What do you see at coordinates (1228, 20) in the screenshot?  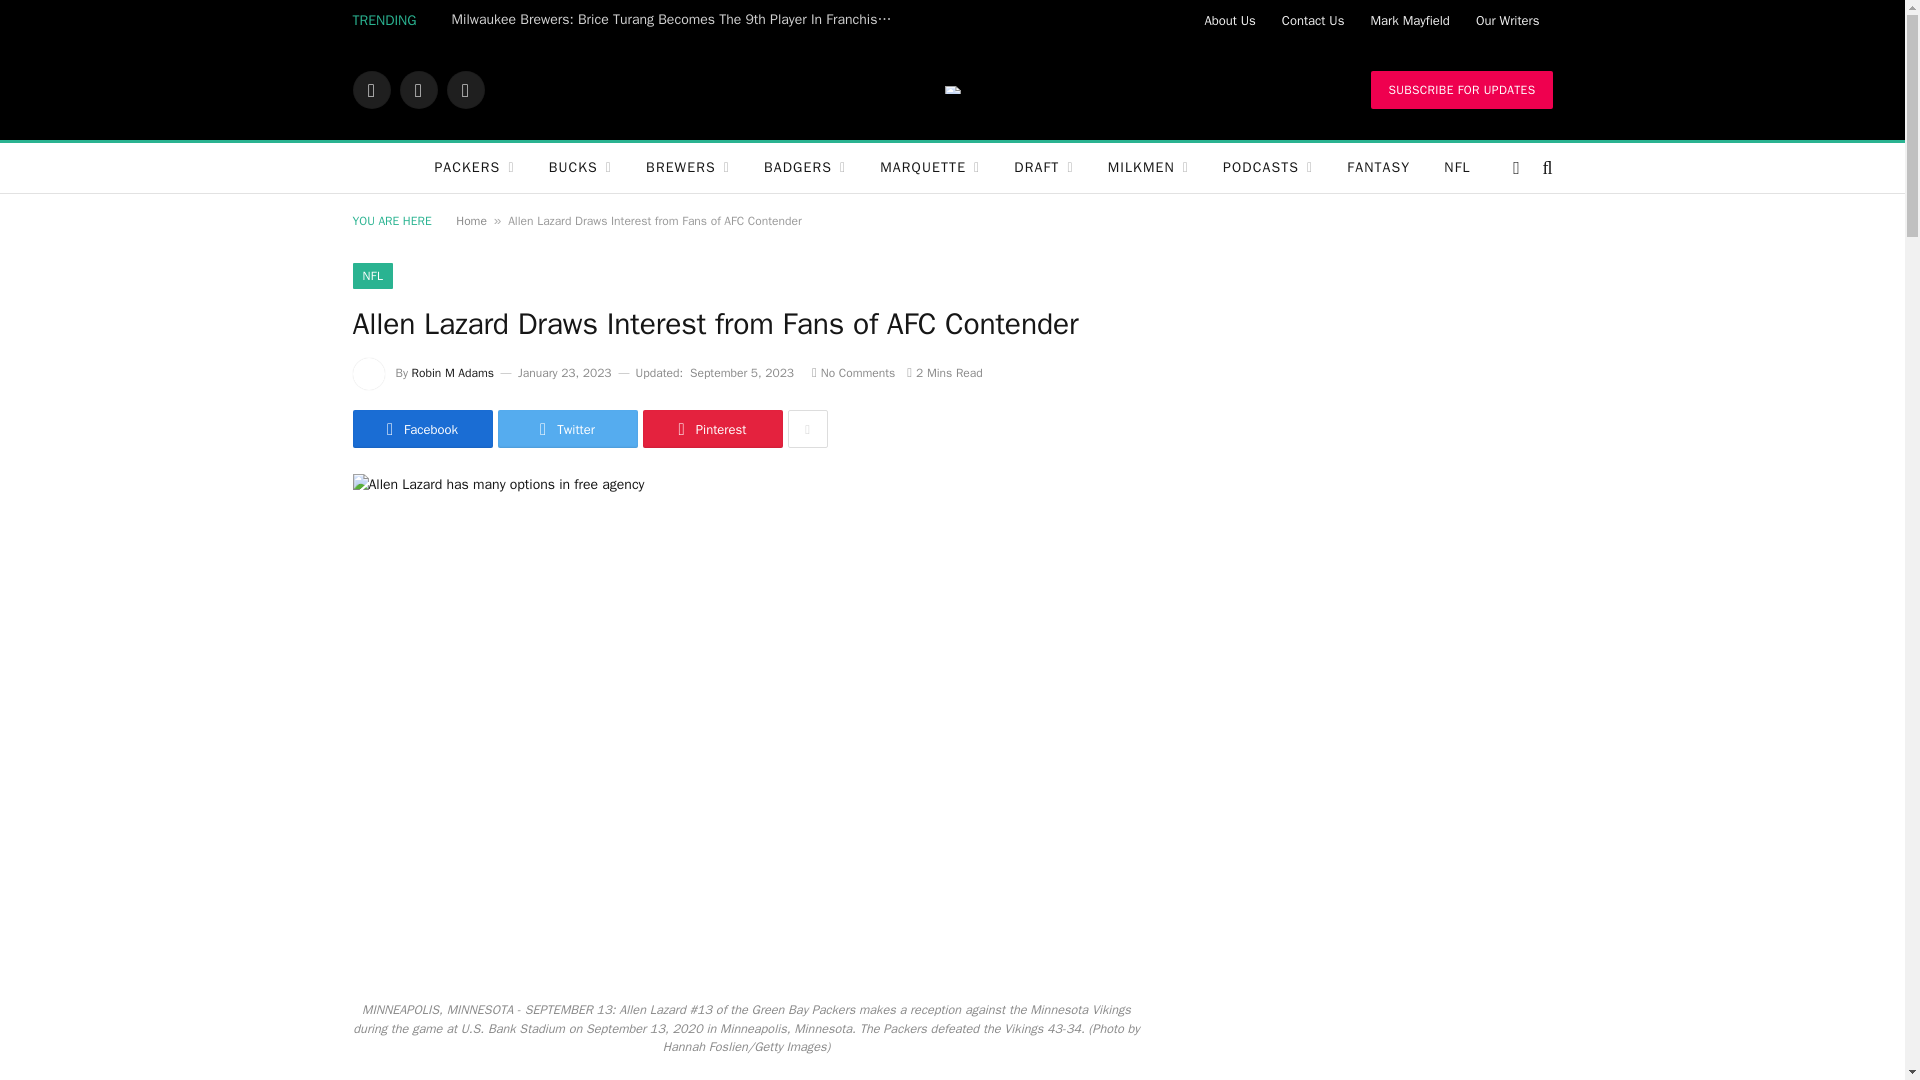 I see `About Us` at bounding box center [1228, 20].